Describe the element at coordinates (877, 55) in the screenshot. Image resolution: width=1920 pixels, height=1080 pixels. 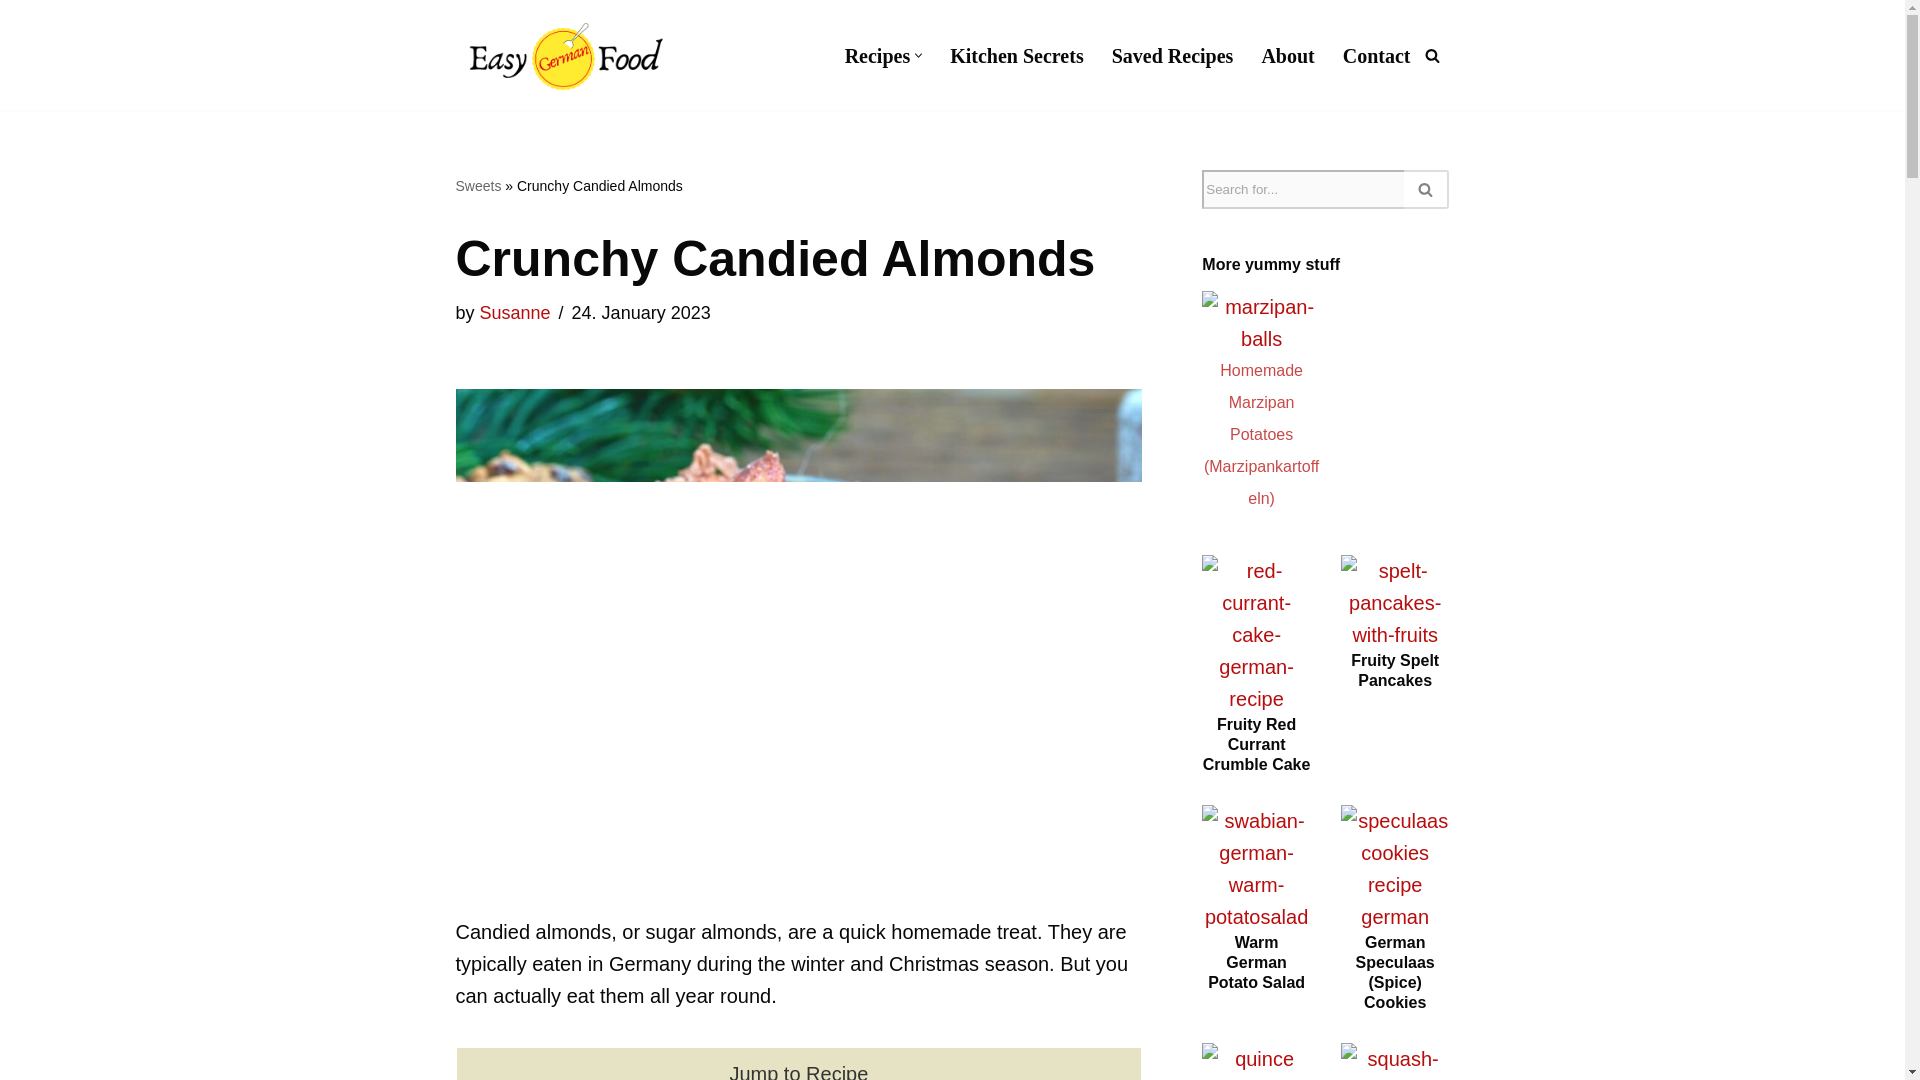
I see `Recipes` at that location.